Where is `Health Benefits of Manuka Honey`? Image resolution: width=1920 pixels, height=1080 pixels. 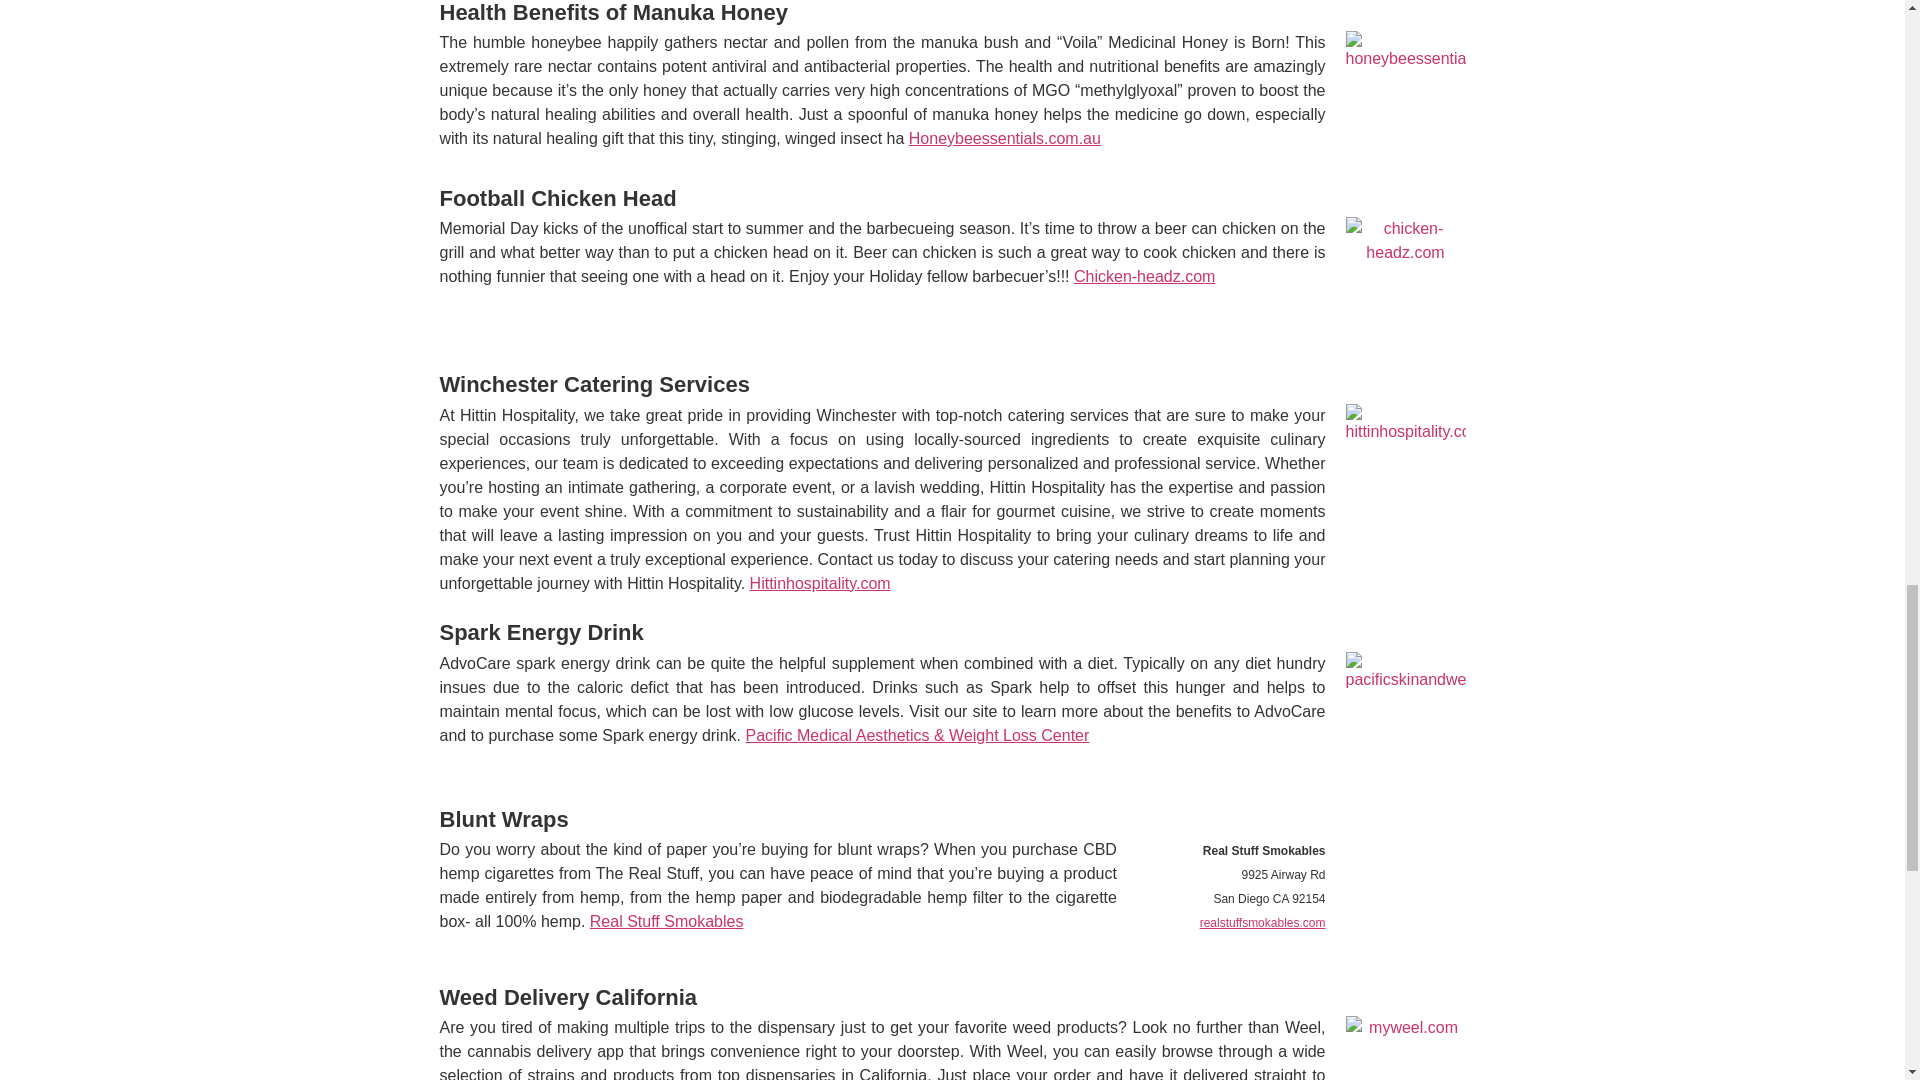 Health Benefits of Manuka Honey is located at coordinates (613, 12).